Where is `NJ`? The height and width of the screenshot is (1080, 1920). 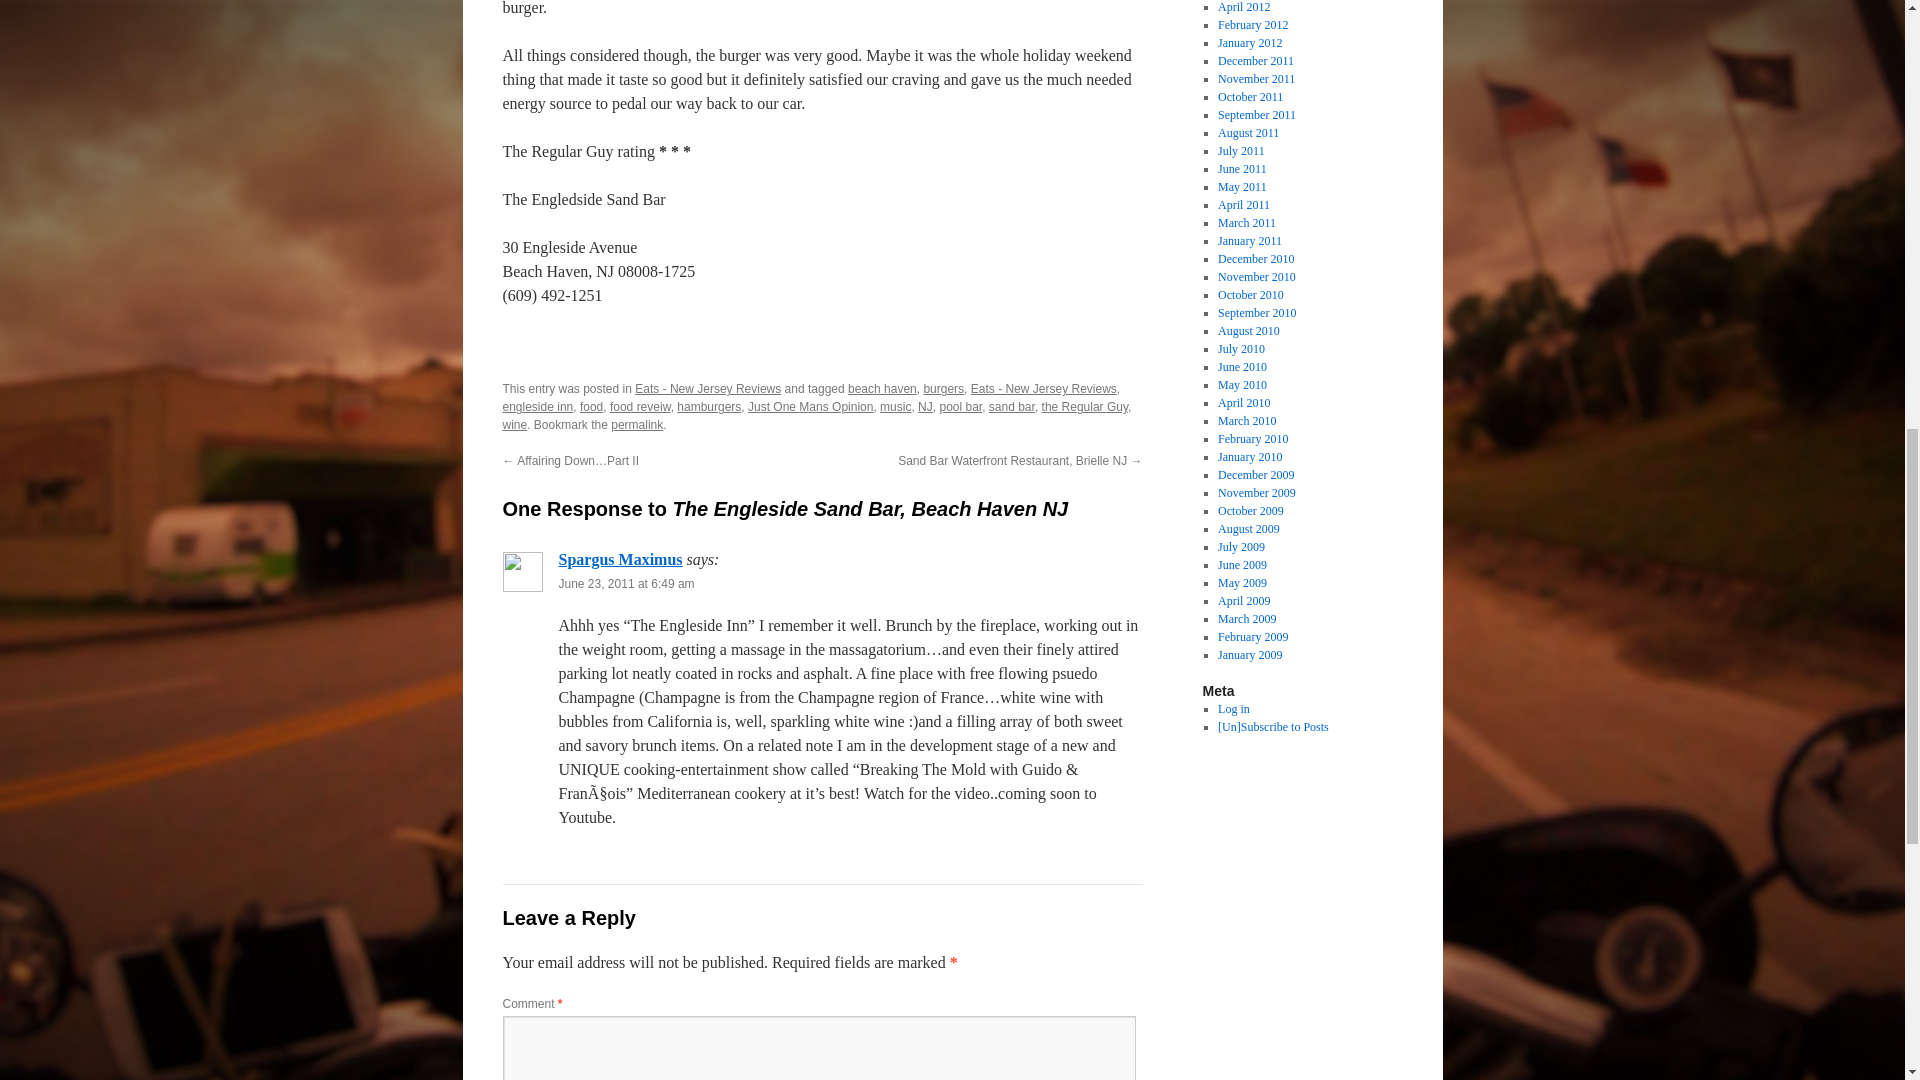 NJ is located at coordinates (925, 406).